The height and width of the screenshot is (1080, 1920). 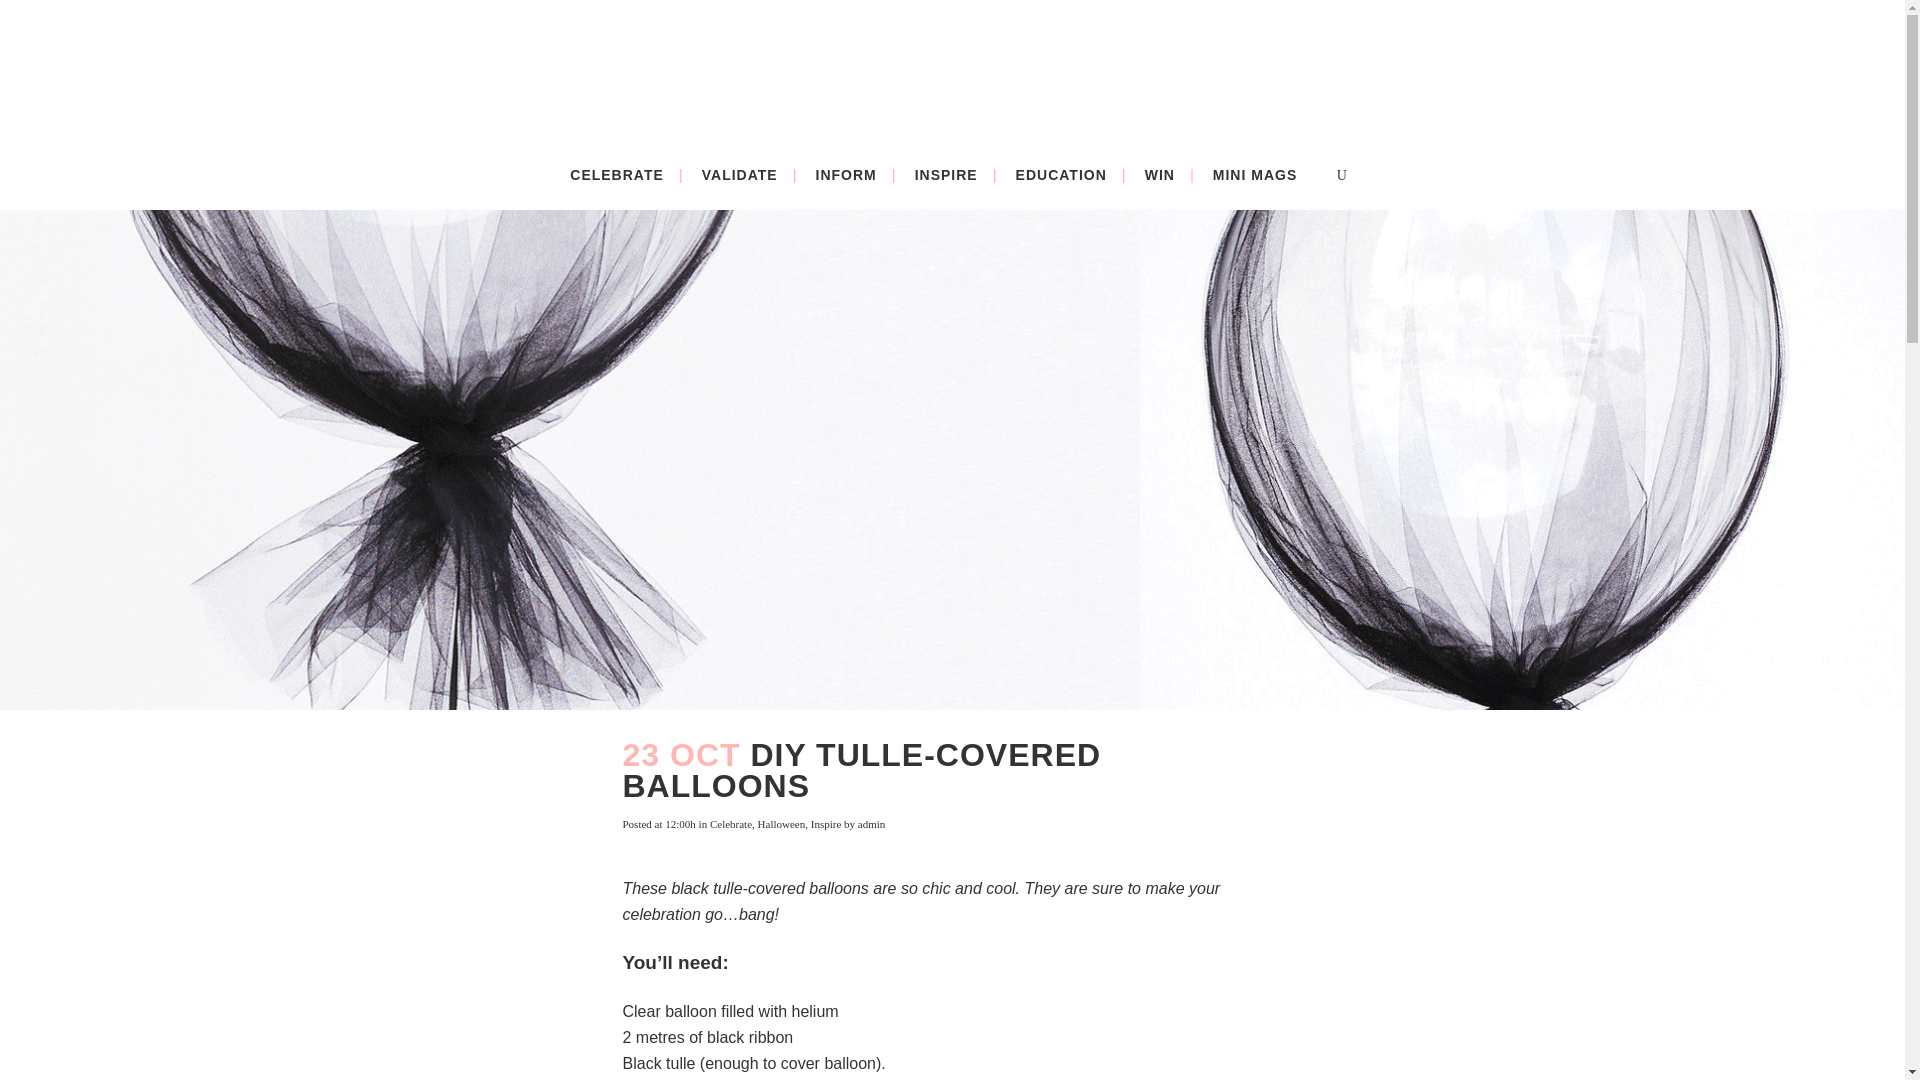 What do you see at coordinates (1160, 174) in the screenshot?
I see `WIN` at bounding box center [1160, 174].